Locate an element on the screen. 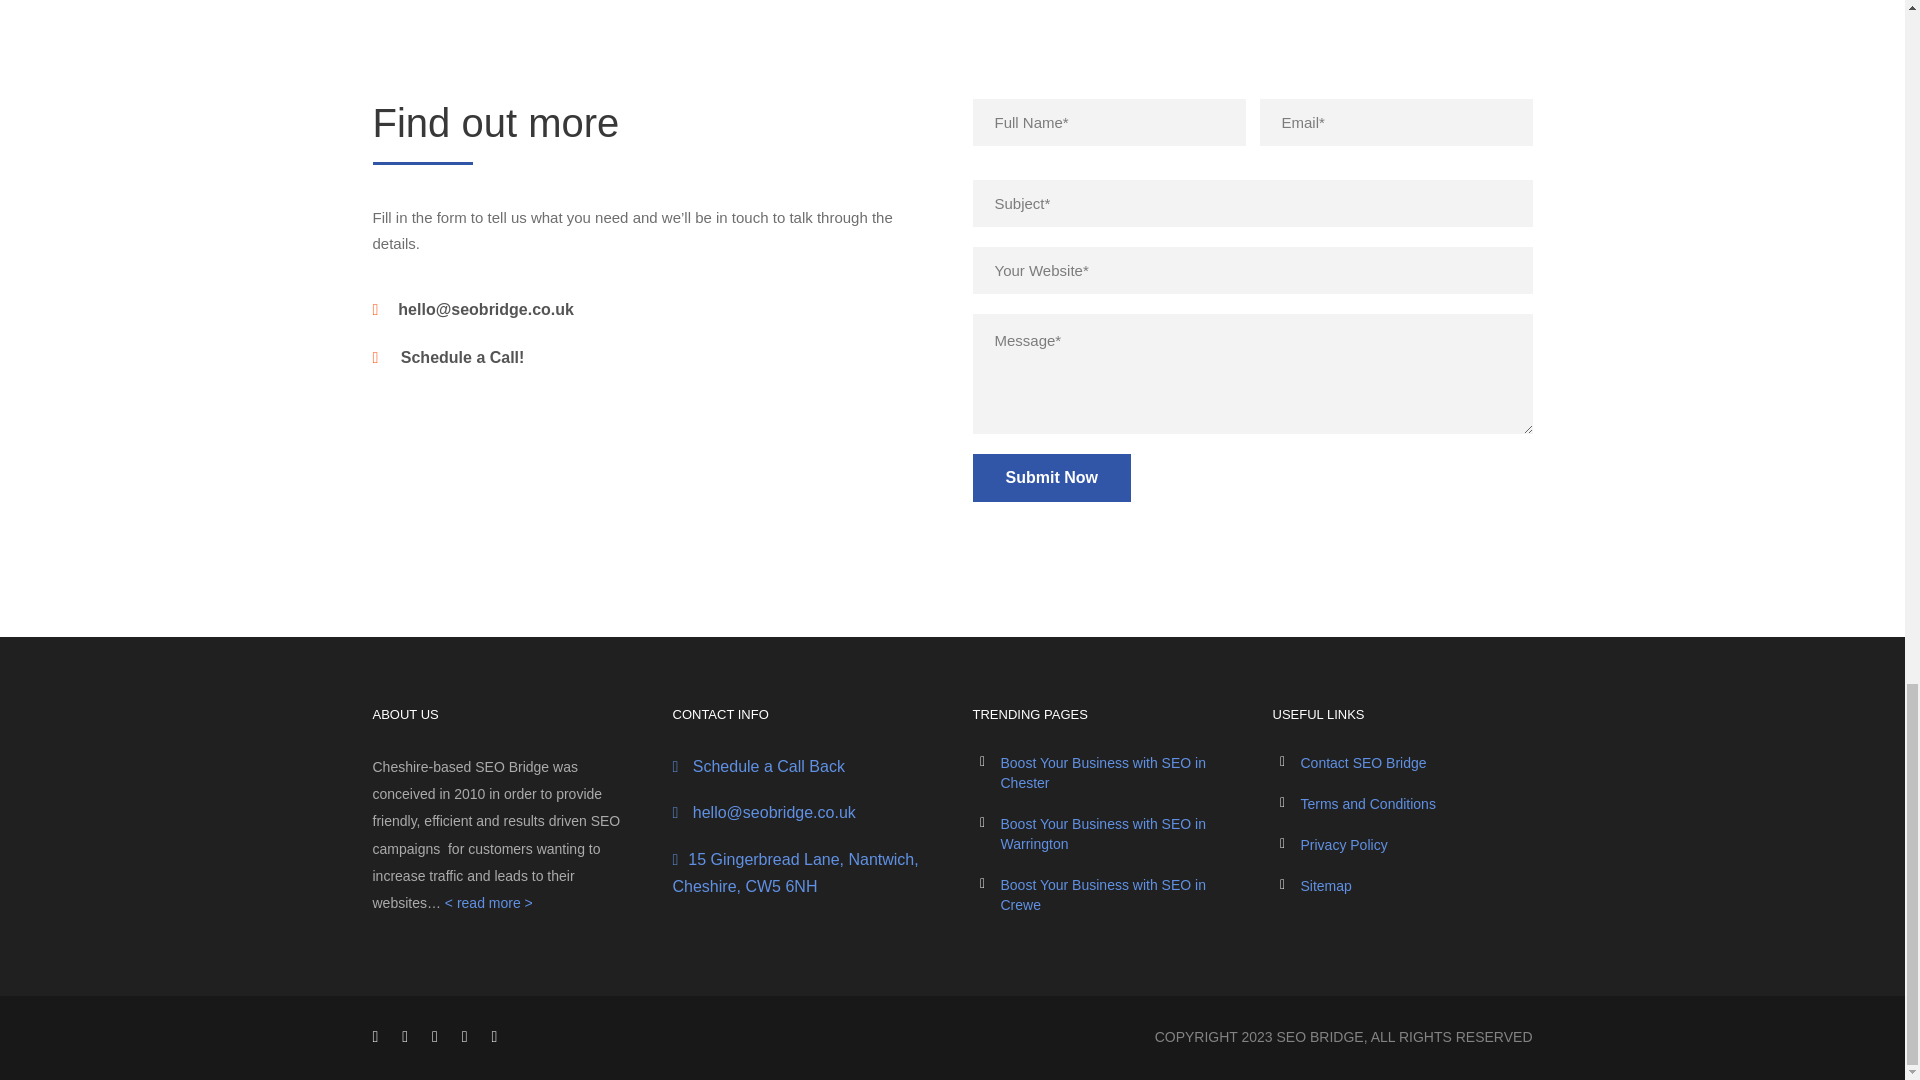 The image size is (1920, 1080). Schedule a Call! is located at coordinates (462, 357).